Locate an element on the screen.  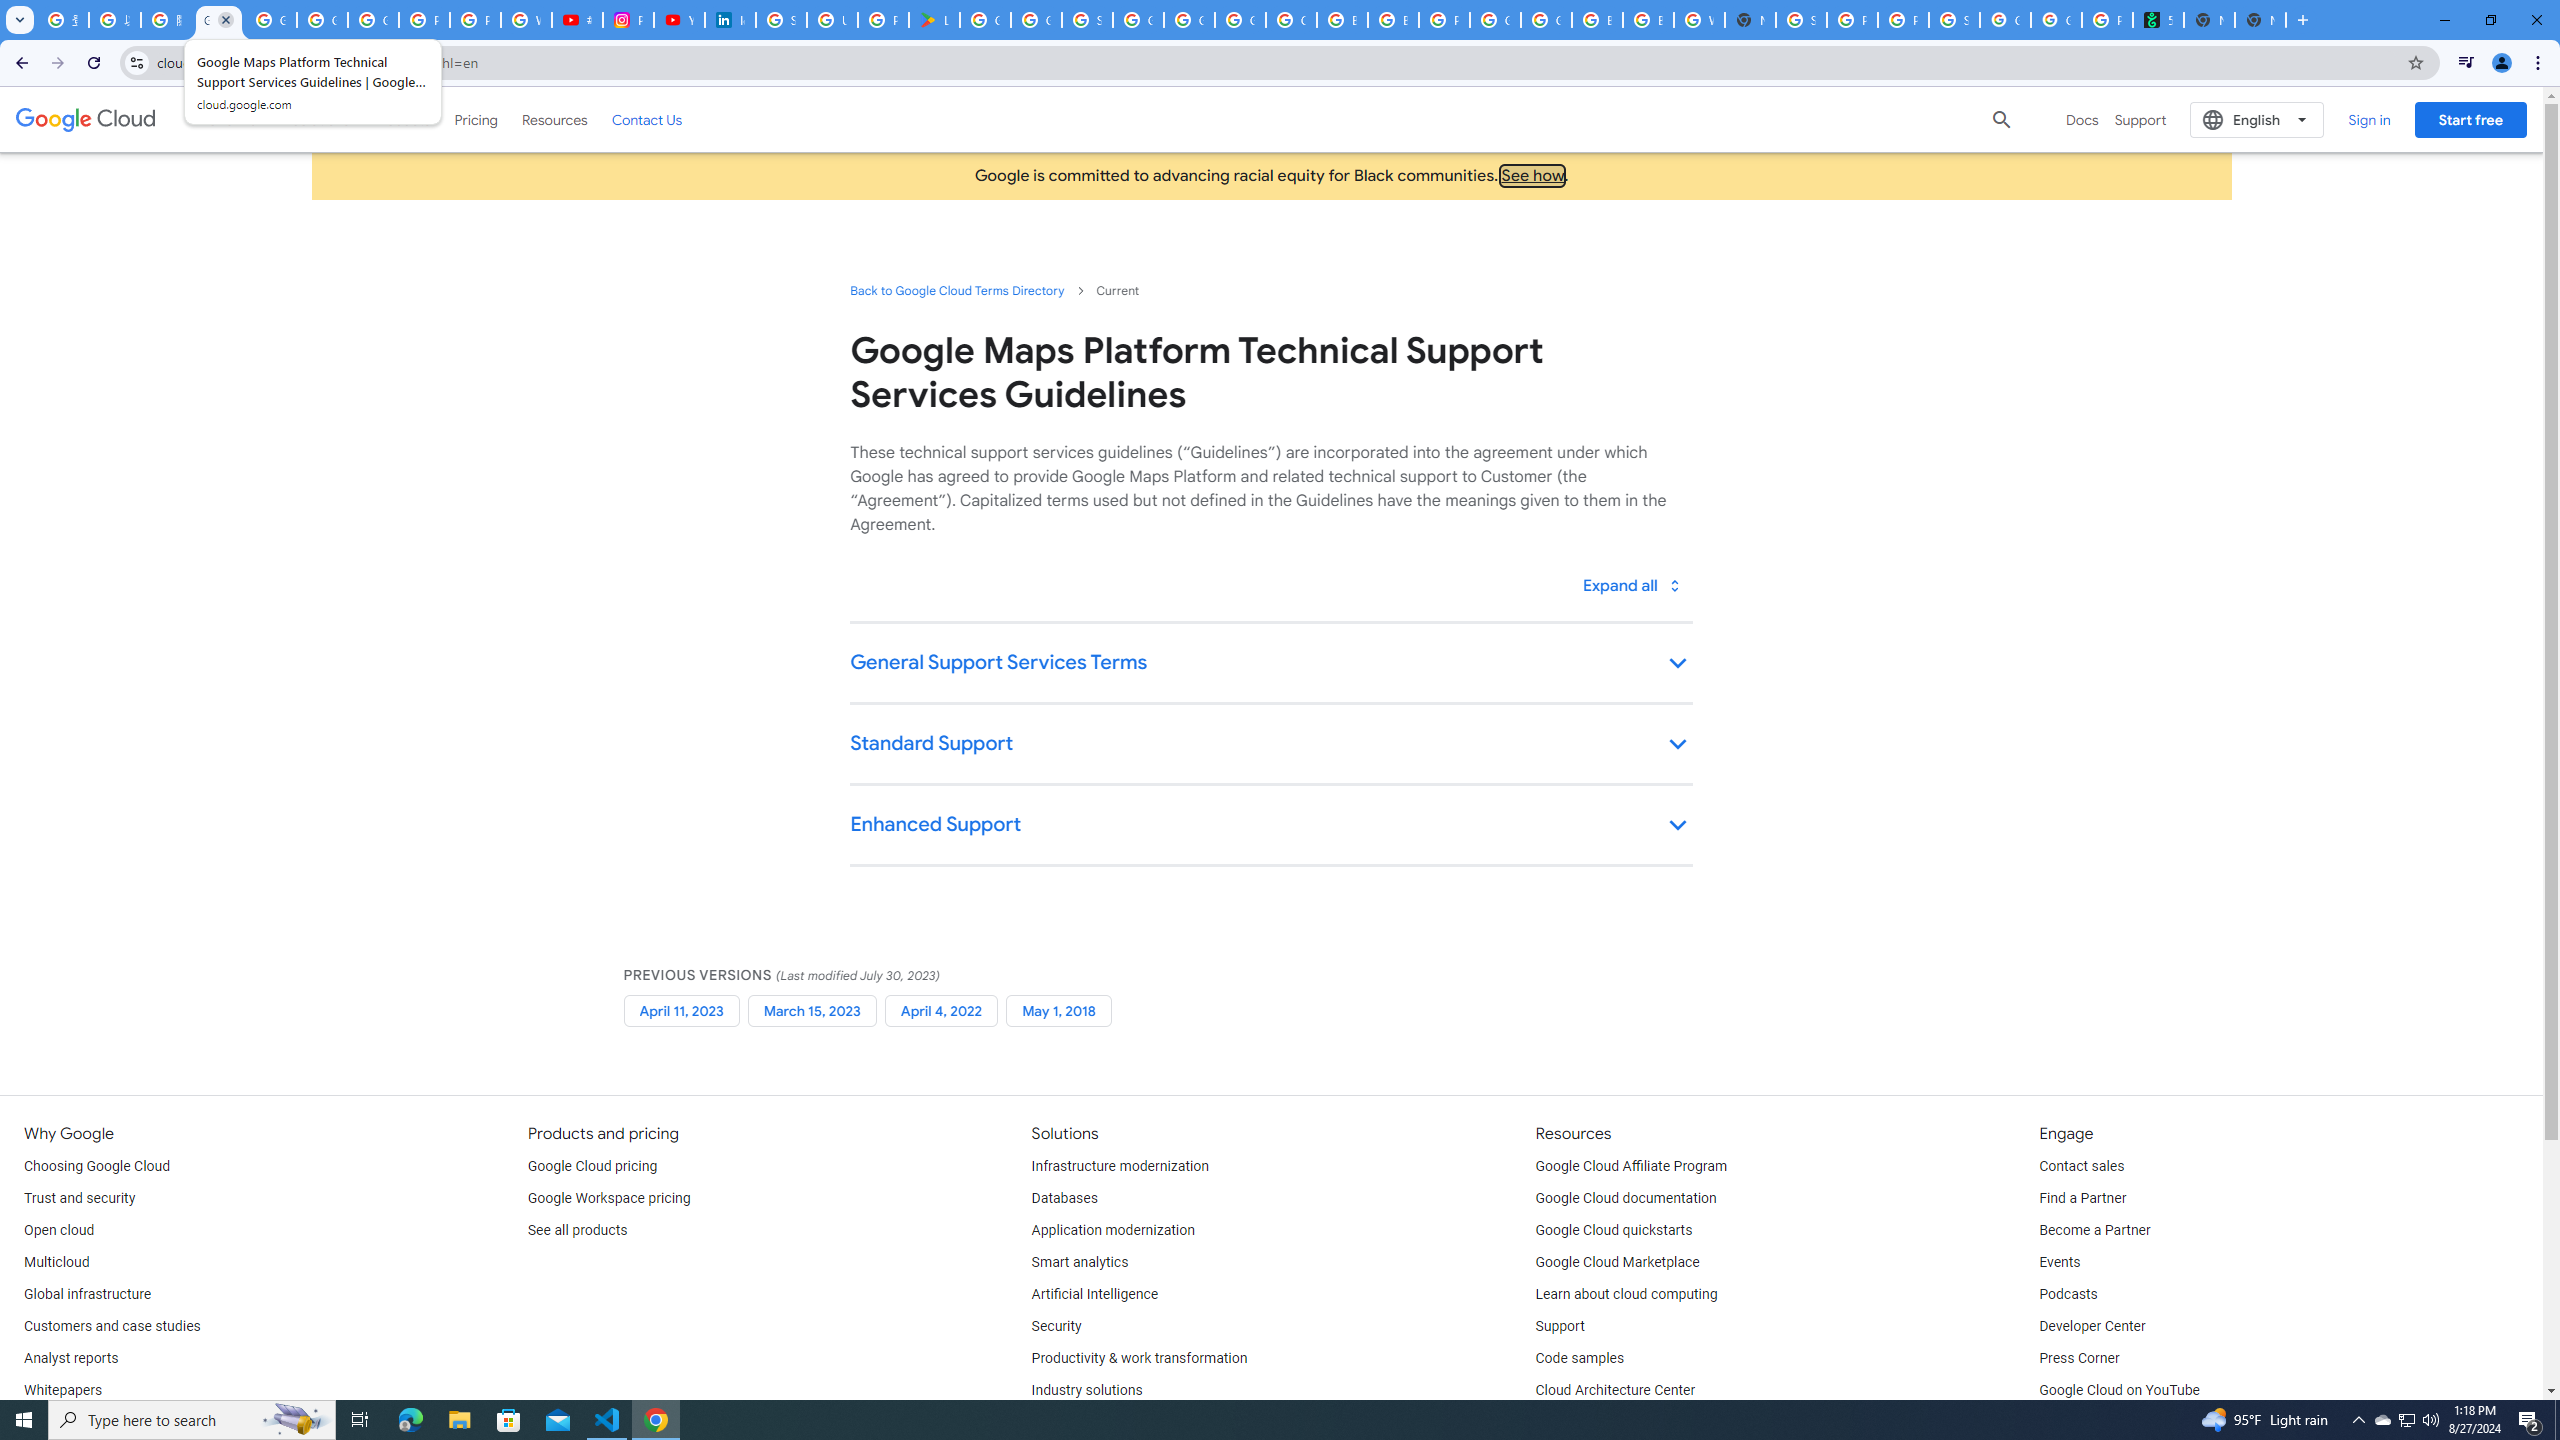
Start free is located at coordinates (2470, 119).